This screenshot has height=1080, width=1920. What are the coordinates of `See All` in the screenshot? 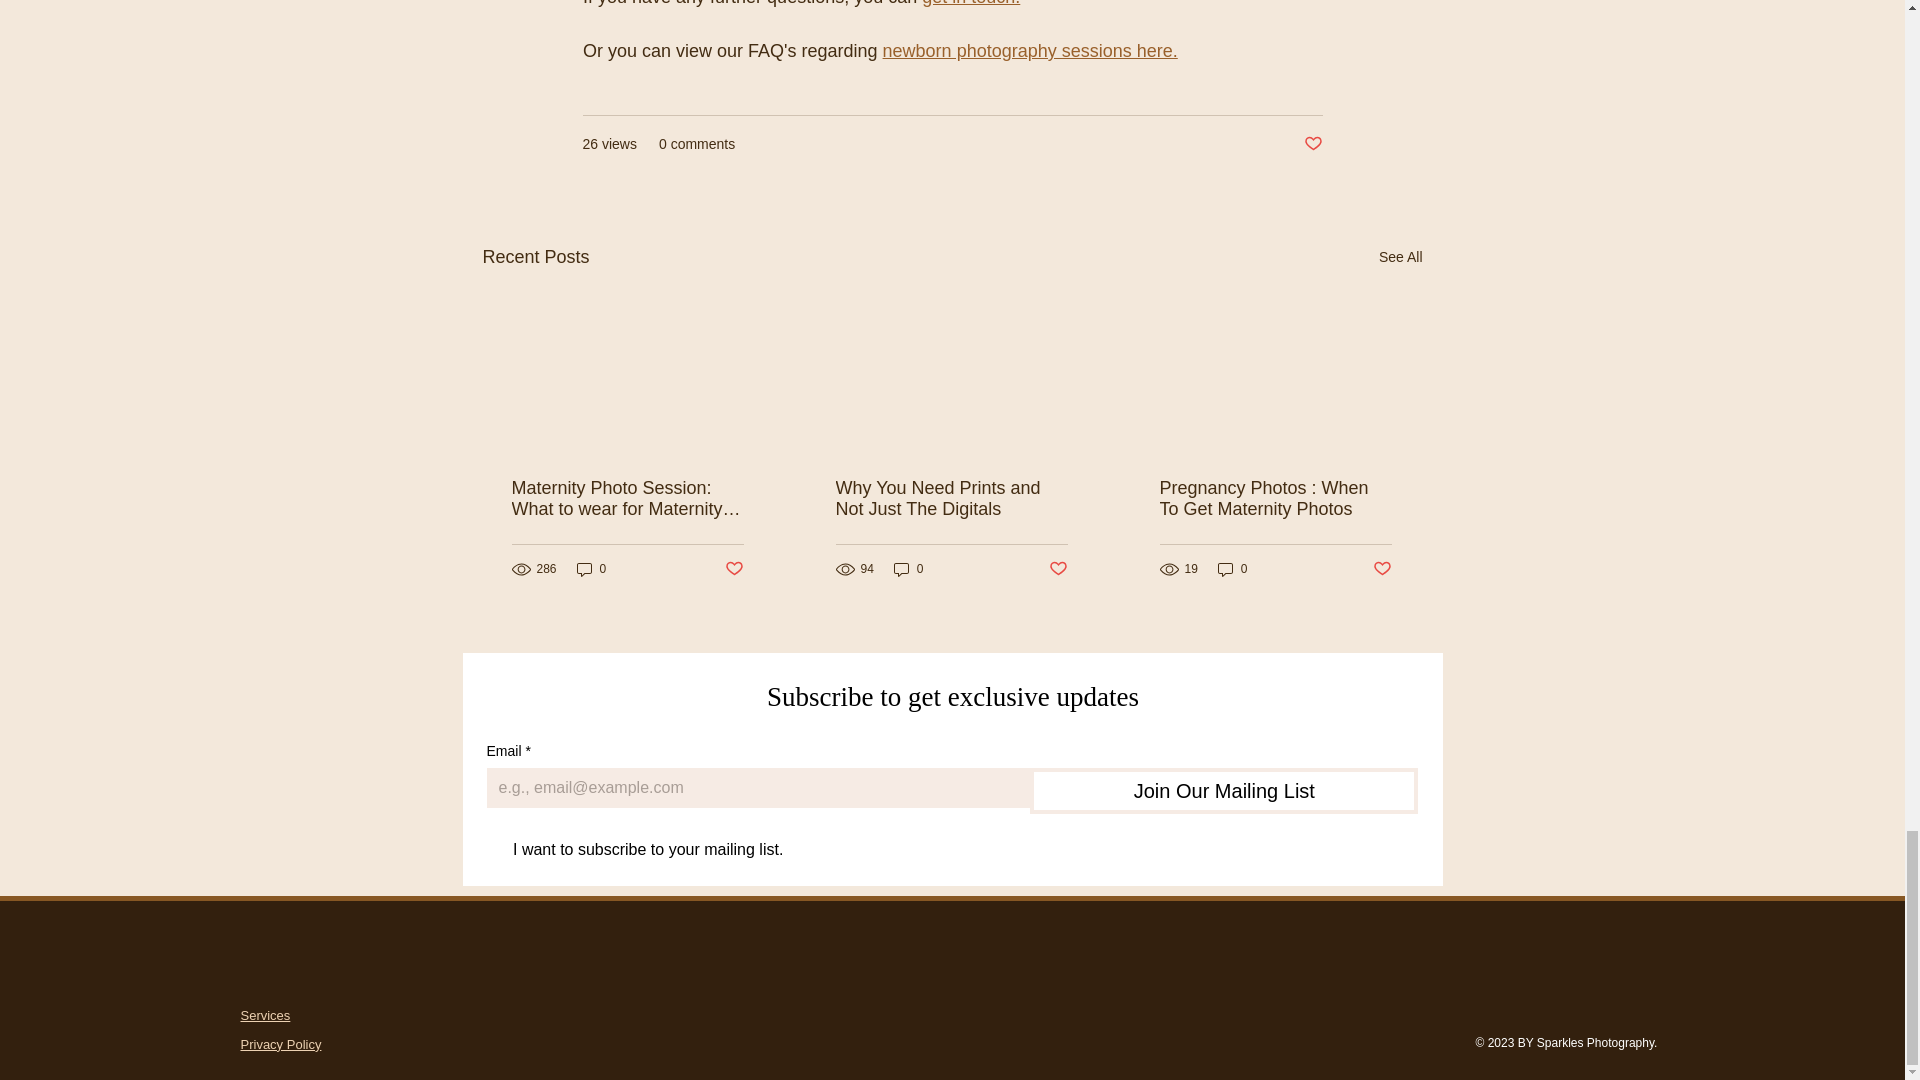 It's located at (1400, 258).